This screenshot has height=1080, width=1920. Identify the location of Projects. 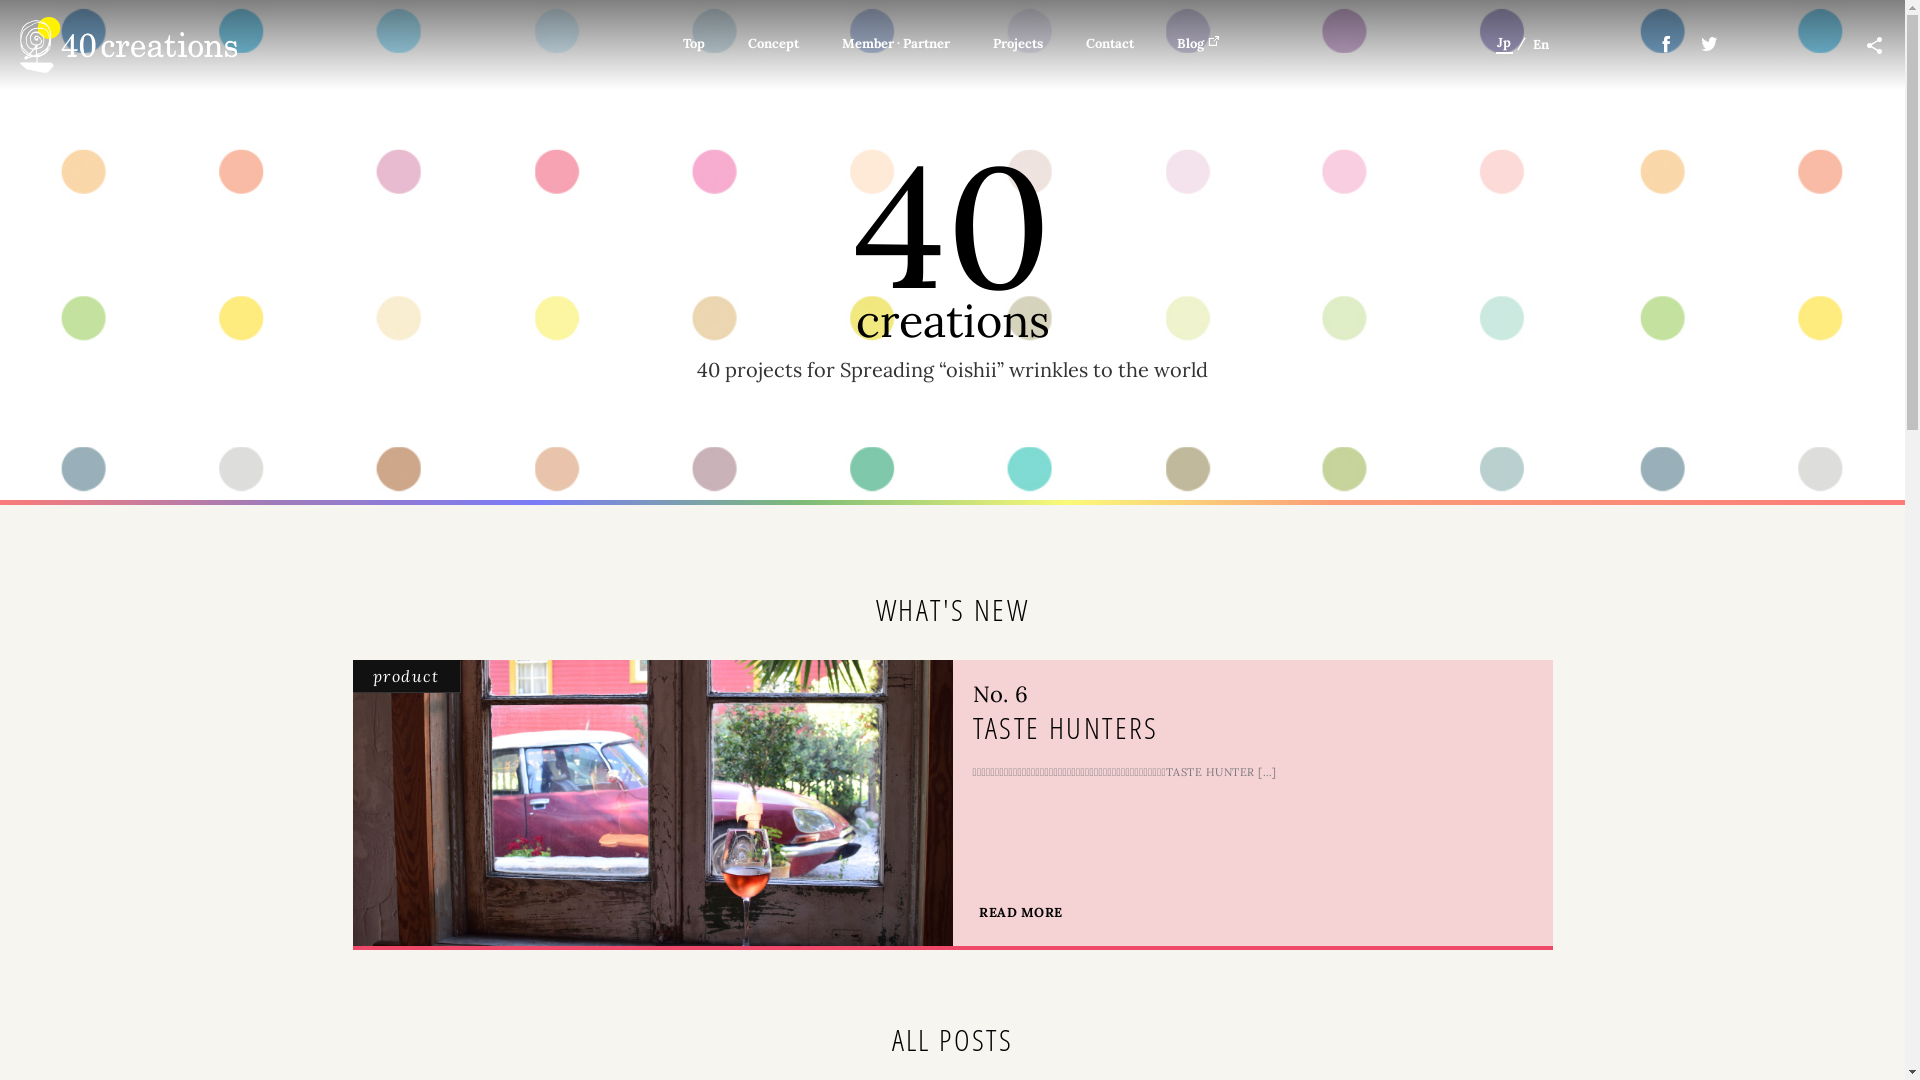
(1018, 44).